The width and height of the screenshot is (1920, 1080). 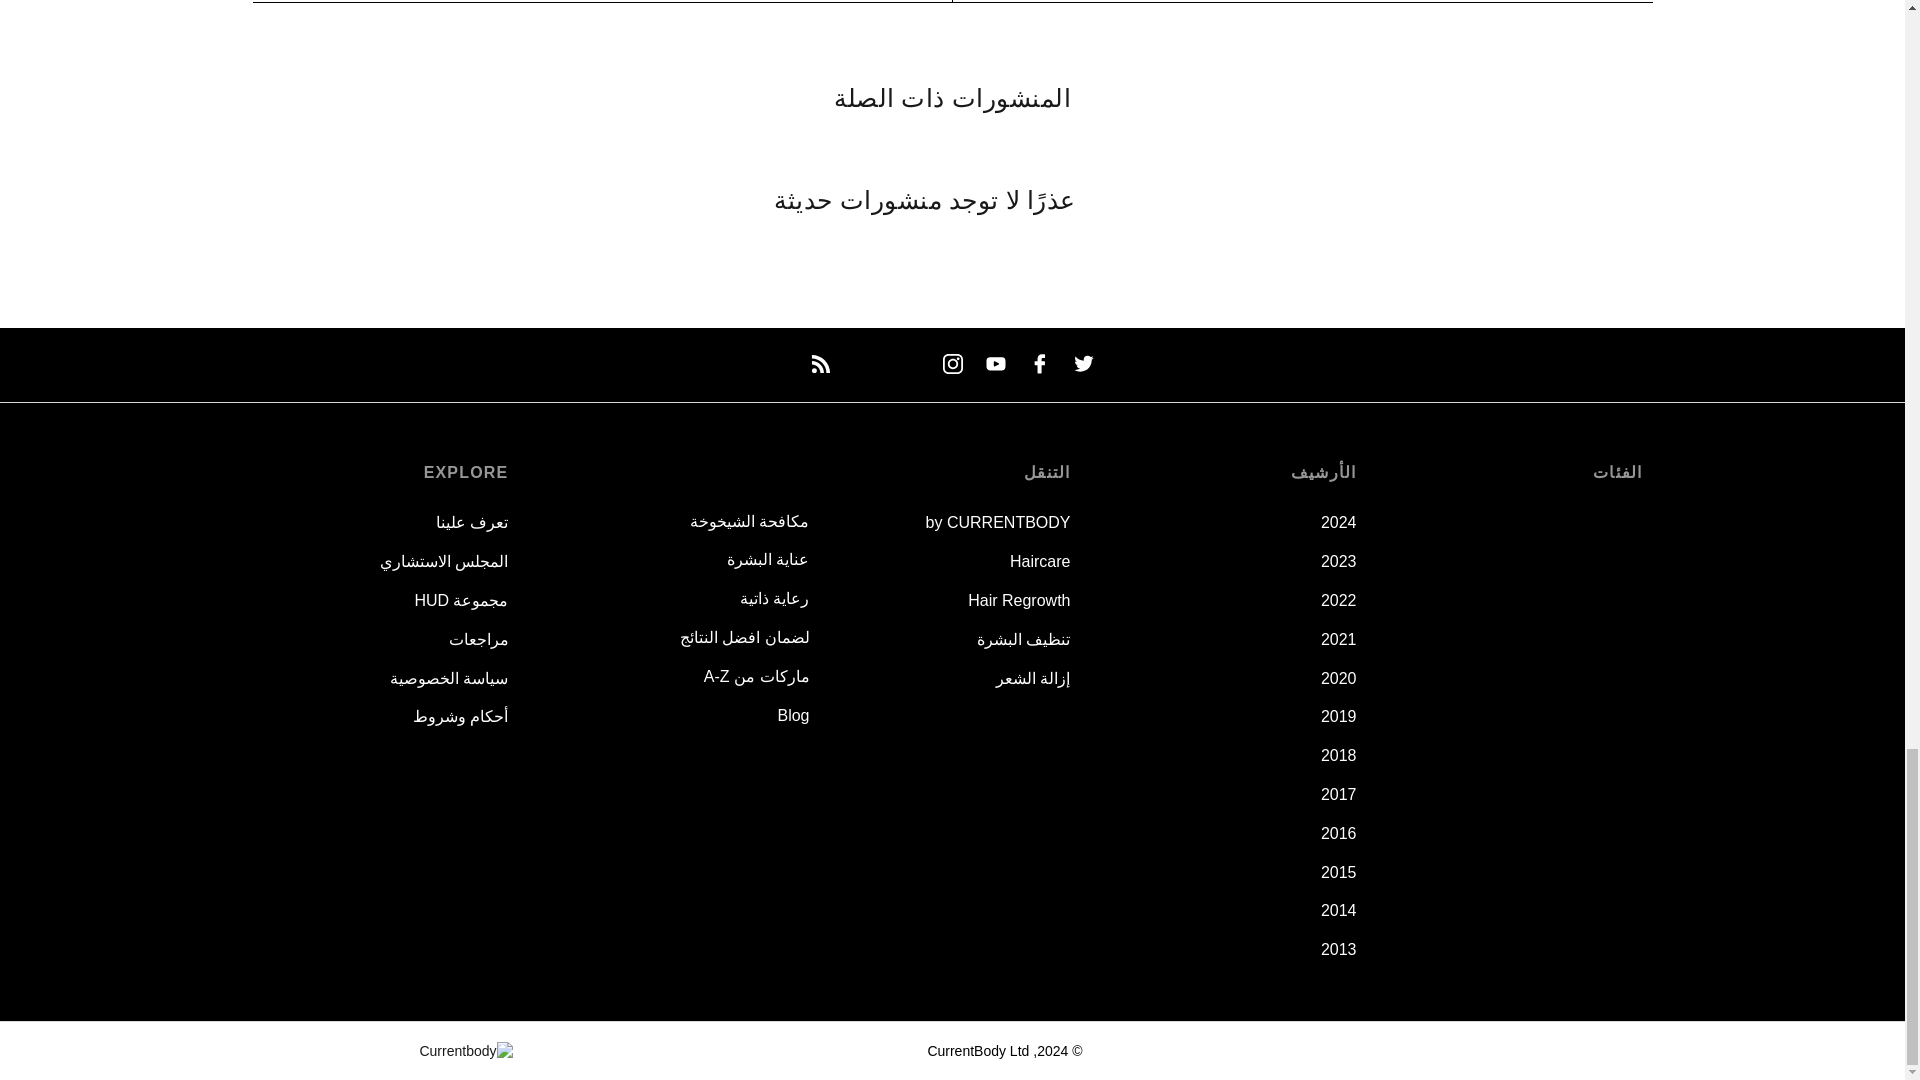 I want to click on WEIBO, so click(x=864, y=364).